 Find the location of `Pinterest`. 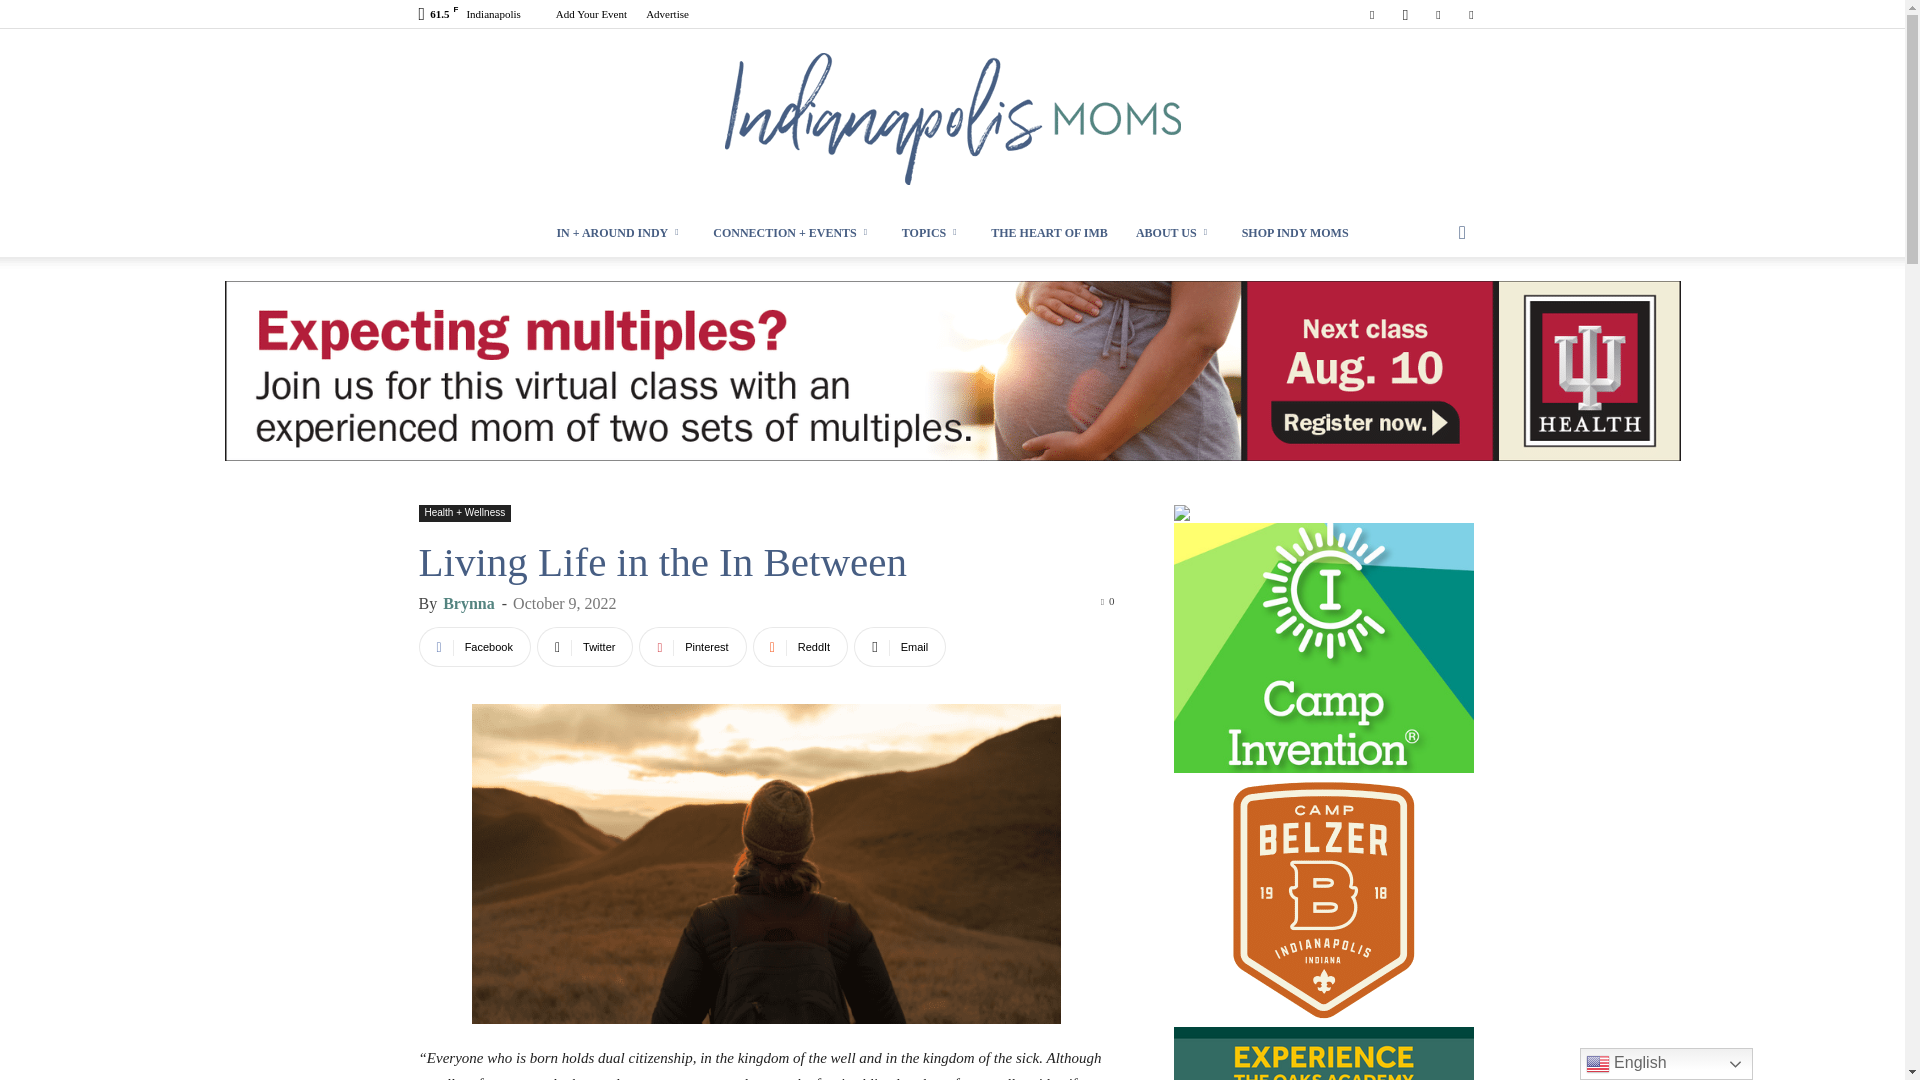

Pinterest is located at coordinates (1438, 14).